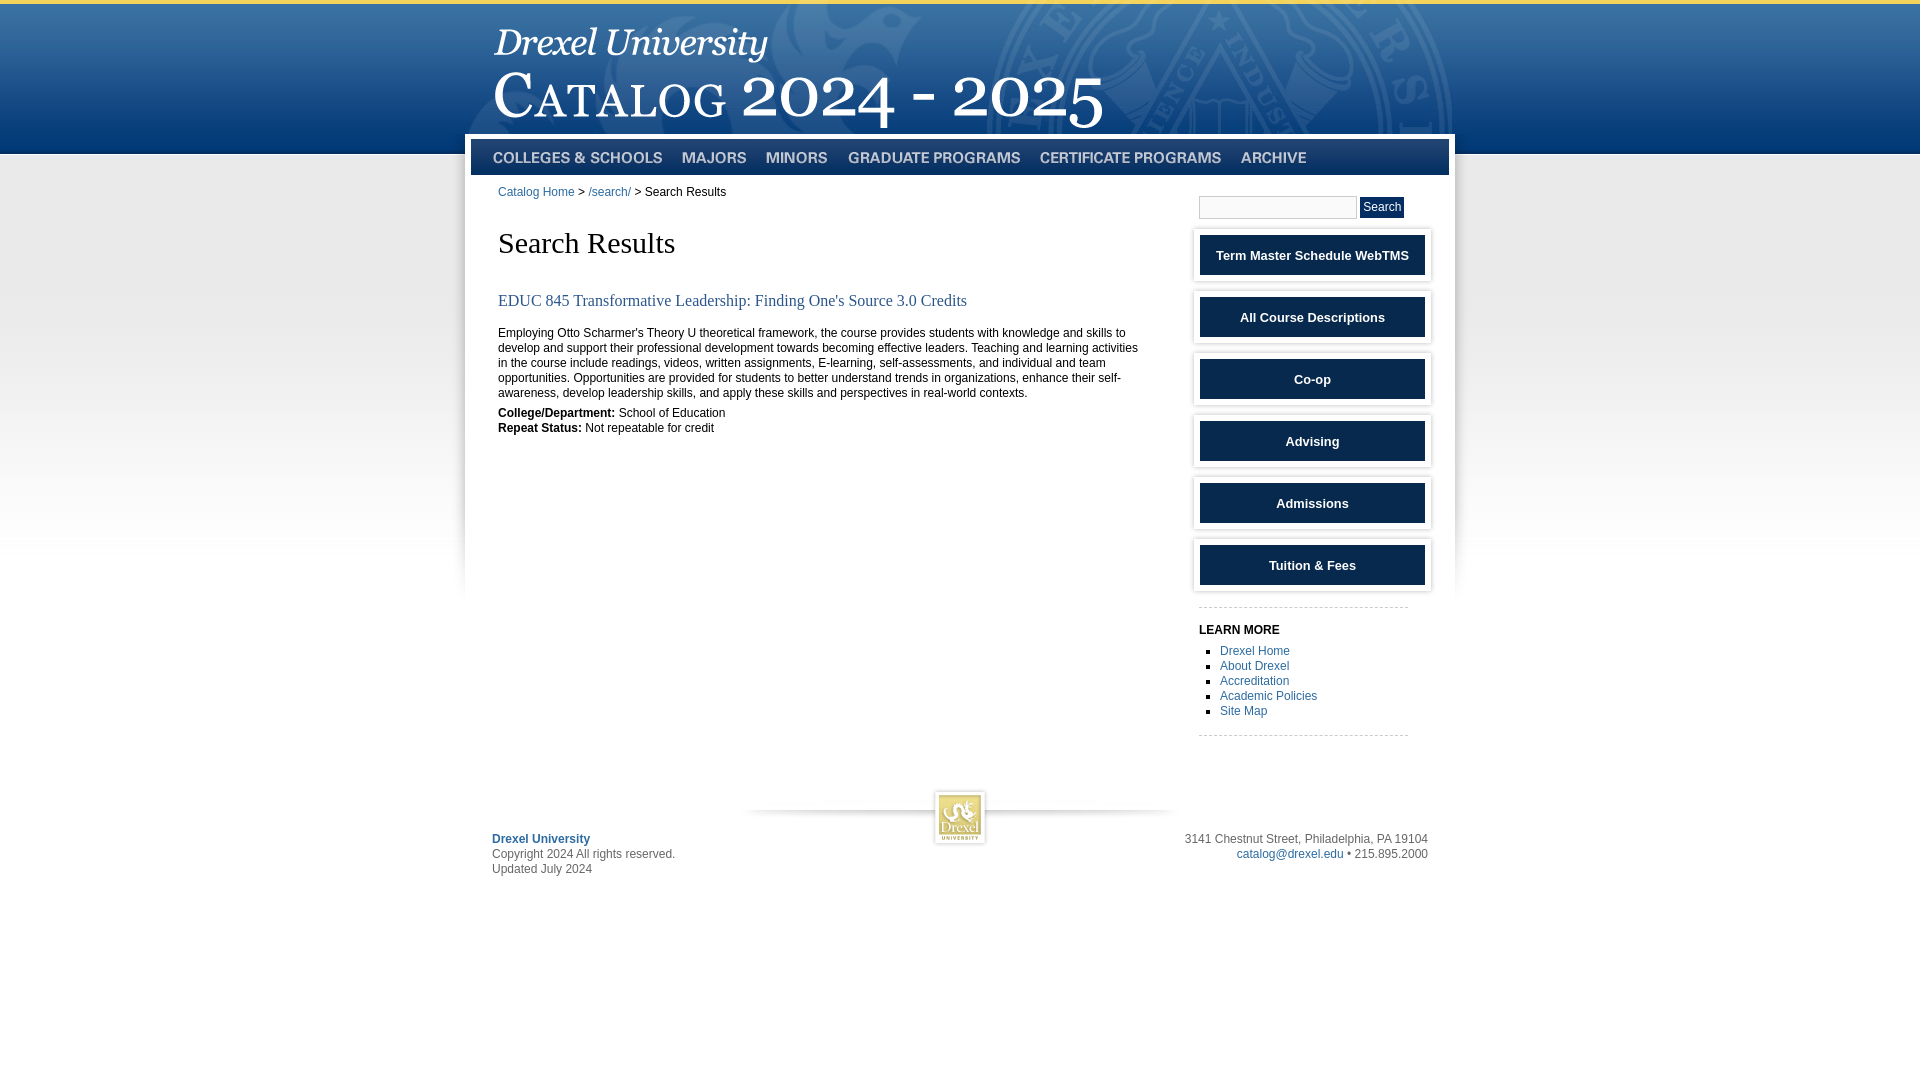 This screenshot has height=1080, width=1920. I want to click on Site Map, so click(1243, 711).